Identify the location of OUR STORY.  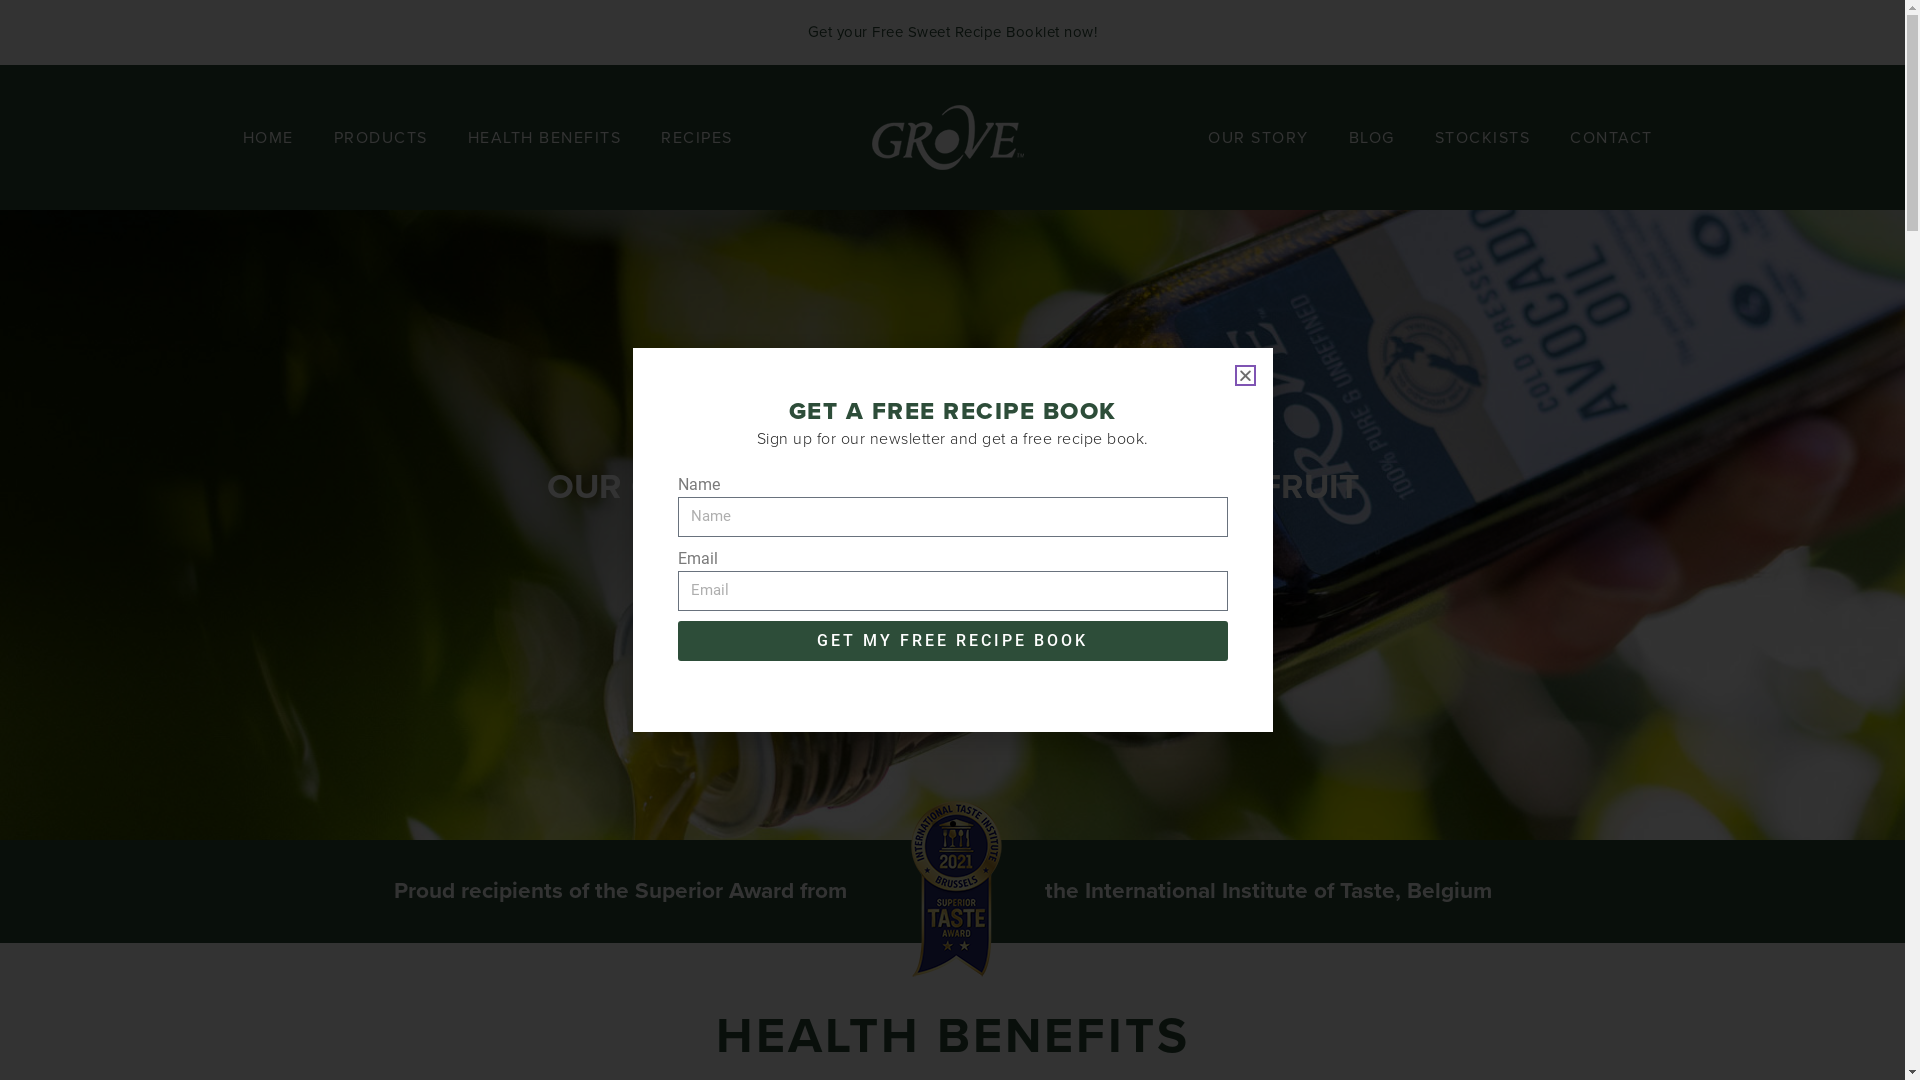
(1258, 137).